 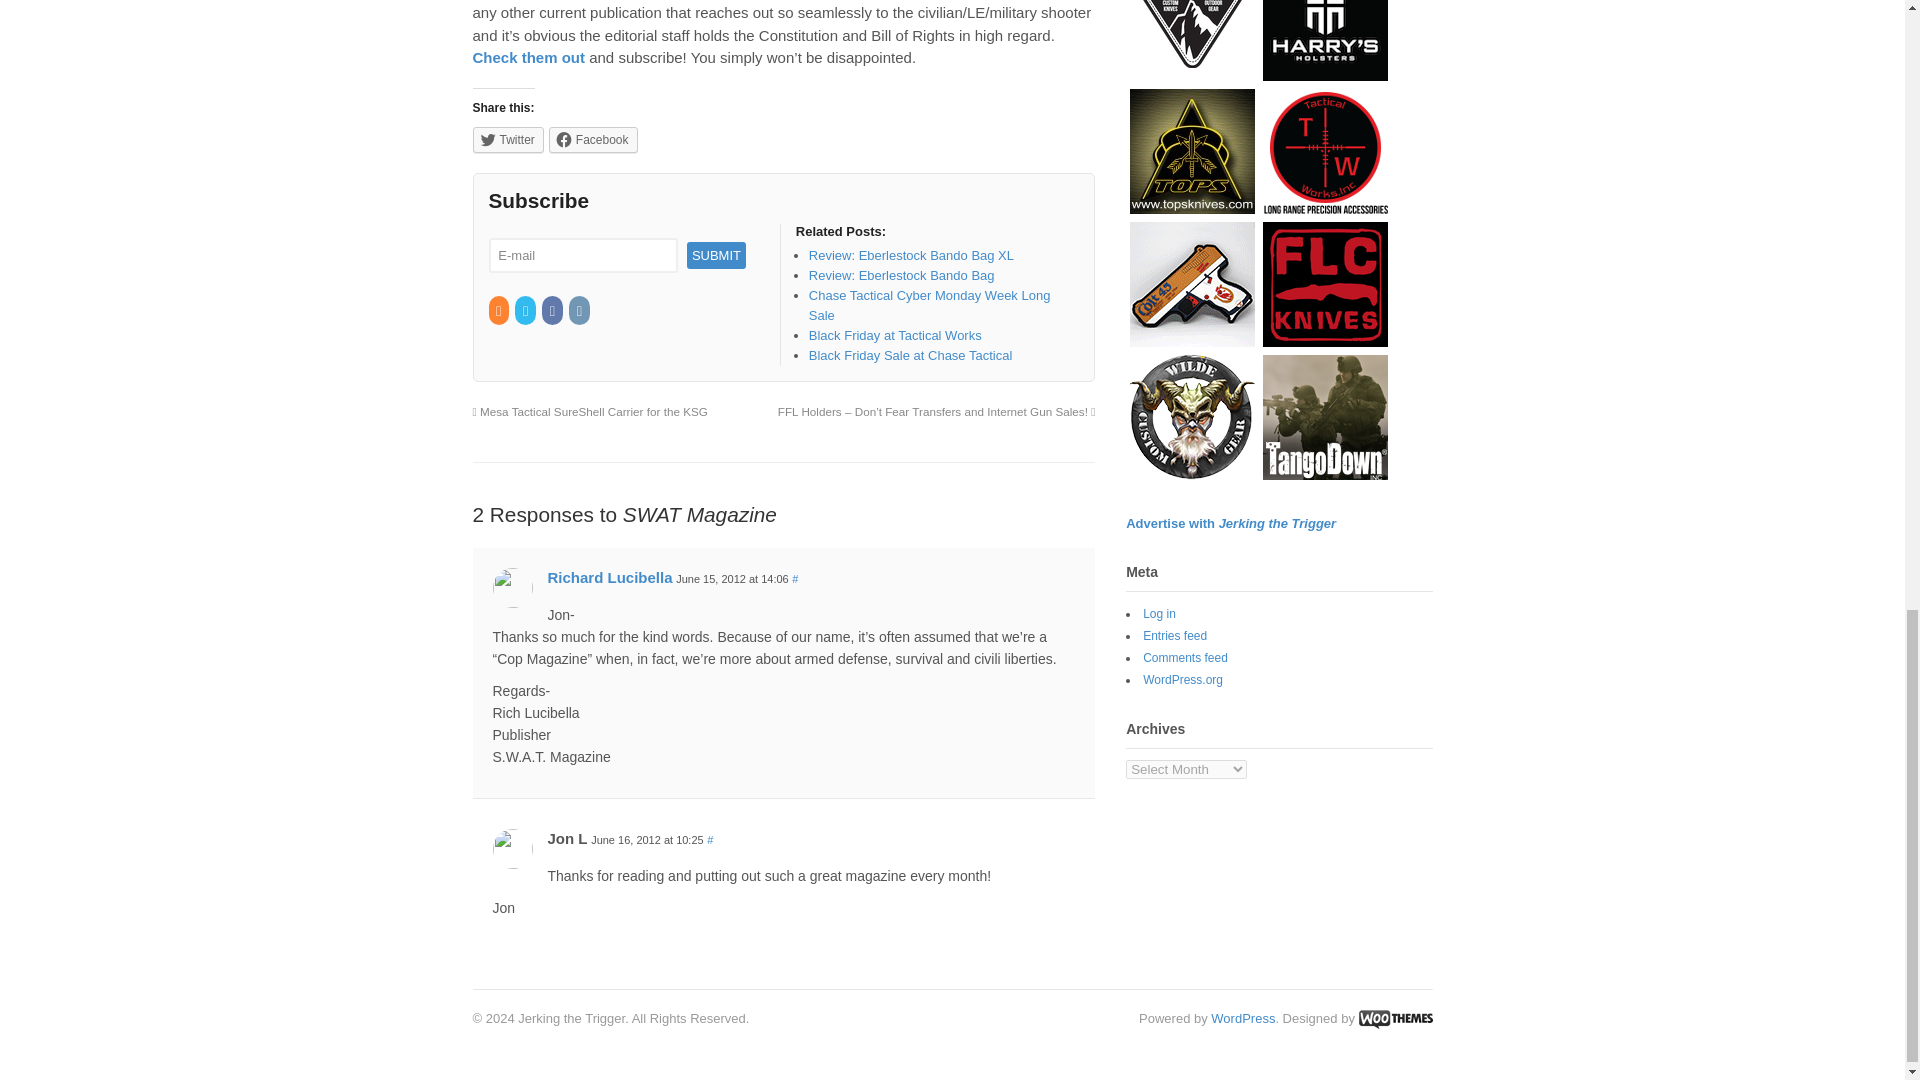 I want to click on Click to share on Facebook, so click(x=593, y=140).